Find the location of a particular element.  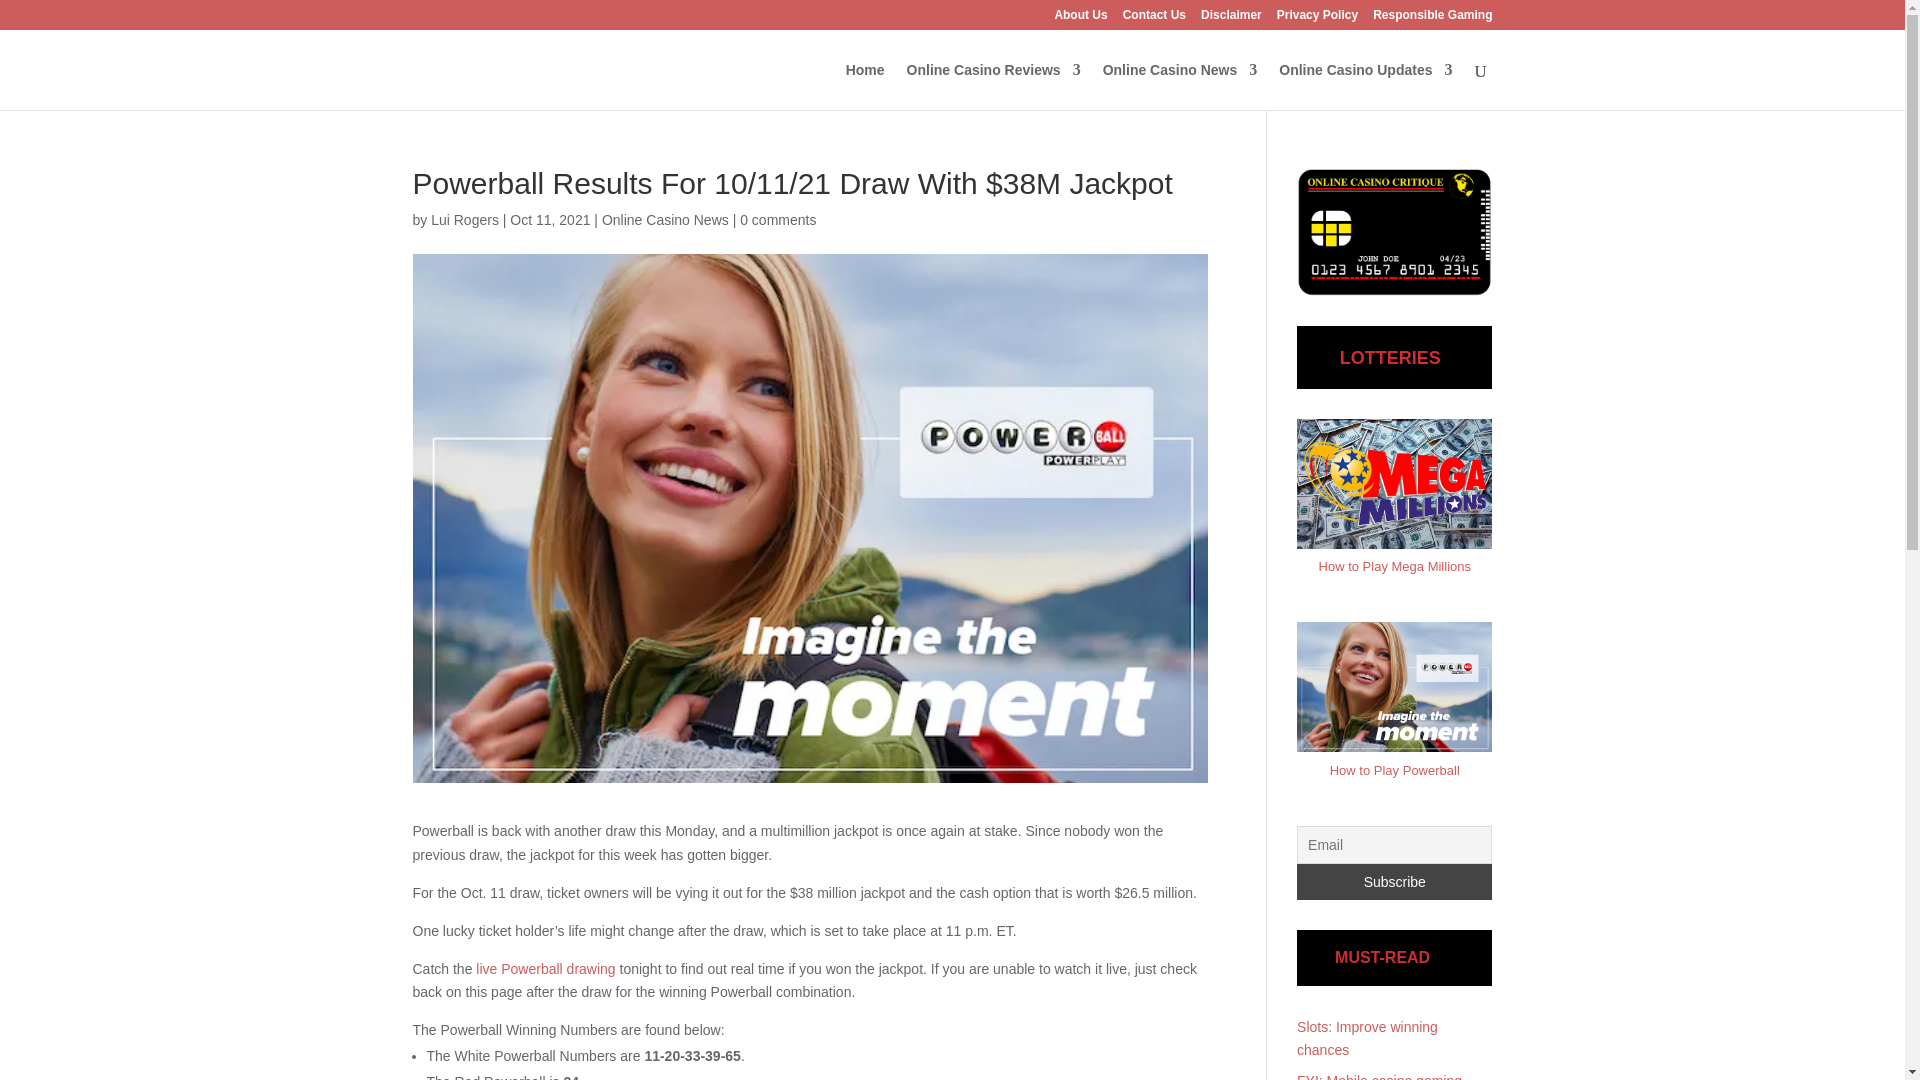

Posts by Lui Rogers is located at coordinates (464, 219).